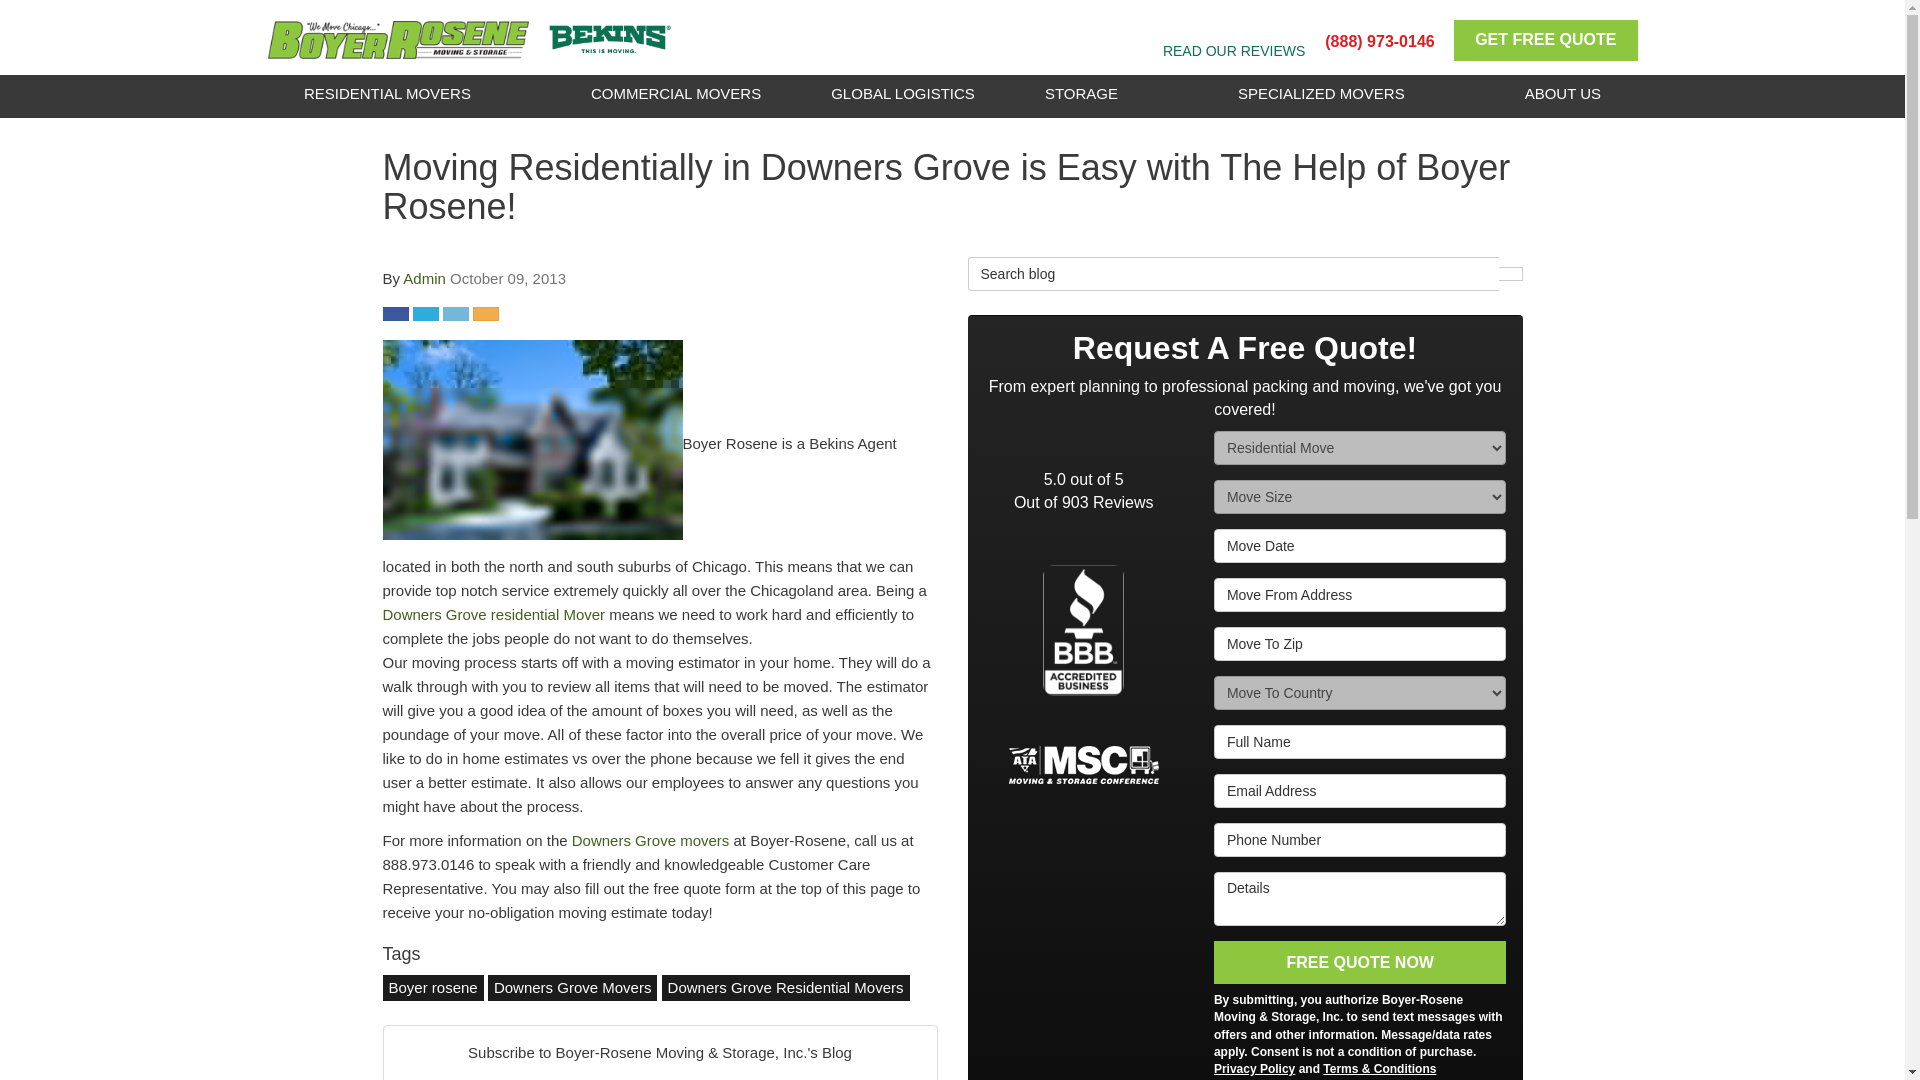 This screenshot has width=1920, height=1080. What do you see at coordinates (902, 93) in the screenshot?
I see `GLOBAL LOGISTICS` at bounding box center [902, 93].